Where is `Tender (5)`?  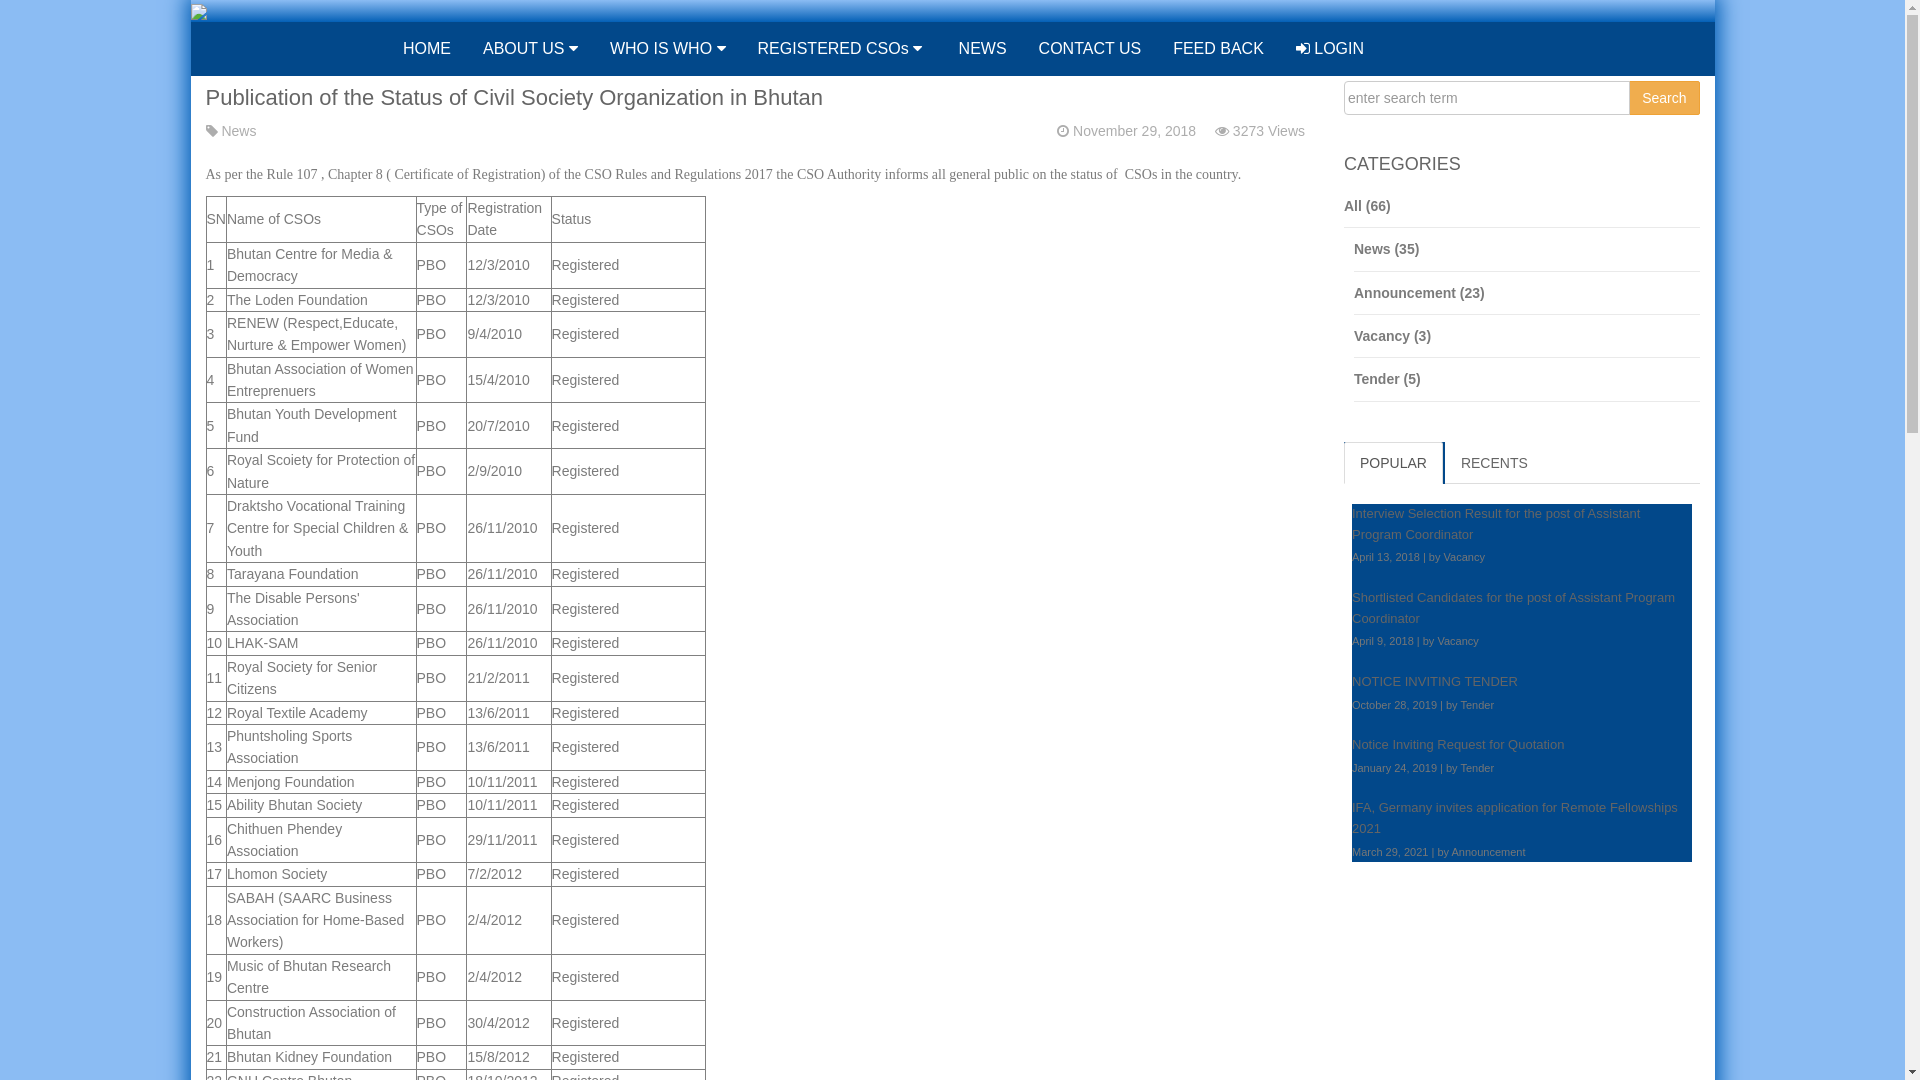 Tender (5) is located at coordinates (1527, 380).